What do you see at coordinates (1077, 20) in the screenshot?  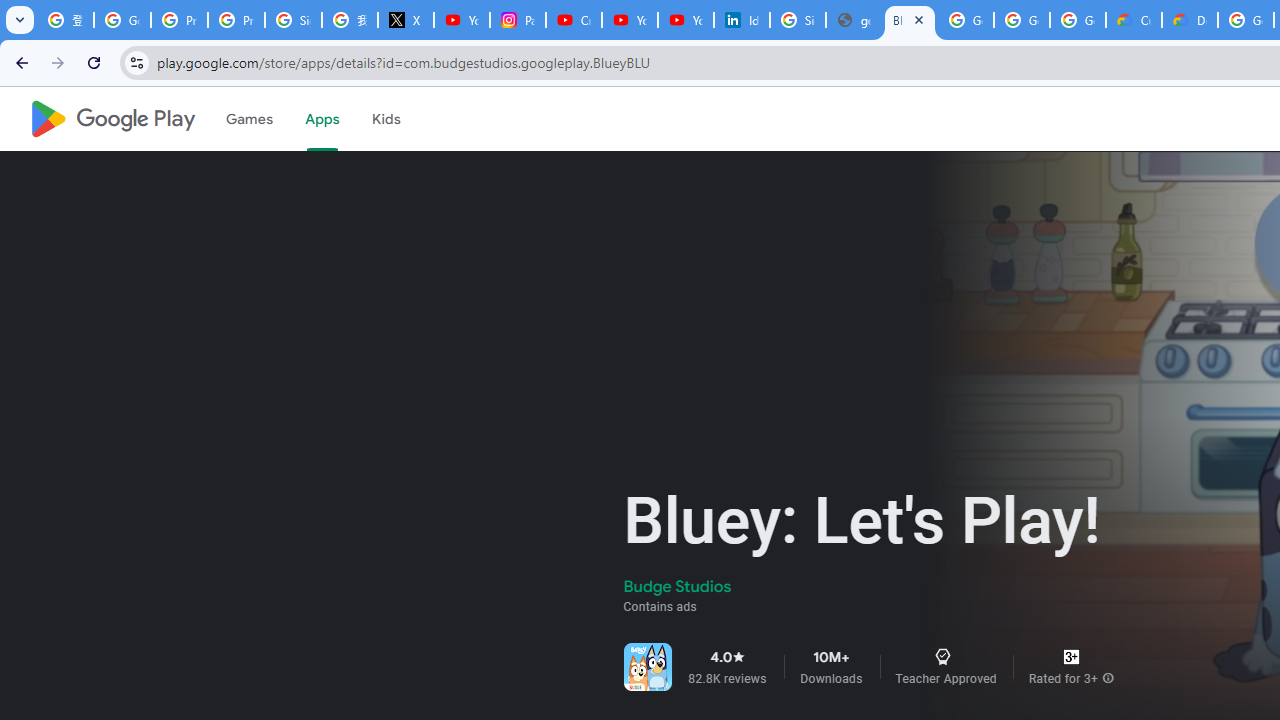 I see `Google Workspace - Specific Terms` at bounding box center [1077, 20].